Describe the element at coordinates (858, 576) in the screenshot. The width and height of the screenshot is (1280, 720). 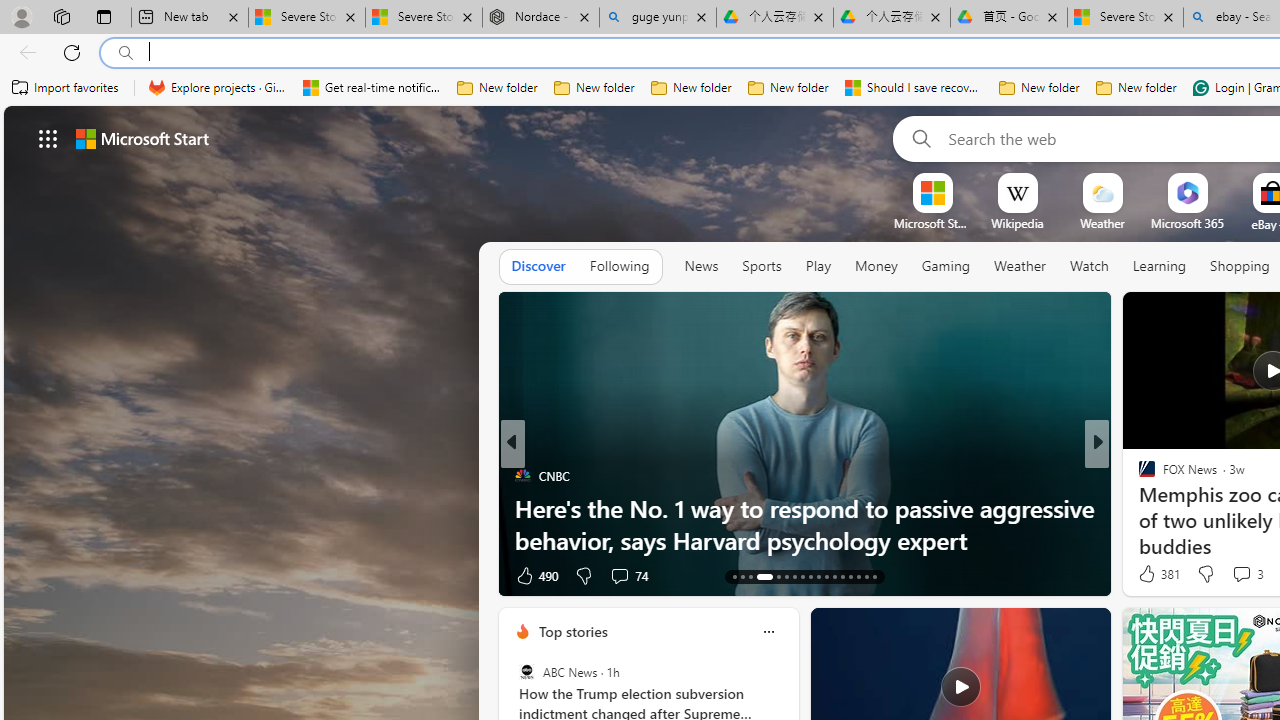
I see `AutomationID: tab-27` at that location.